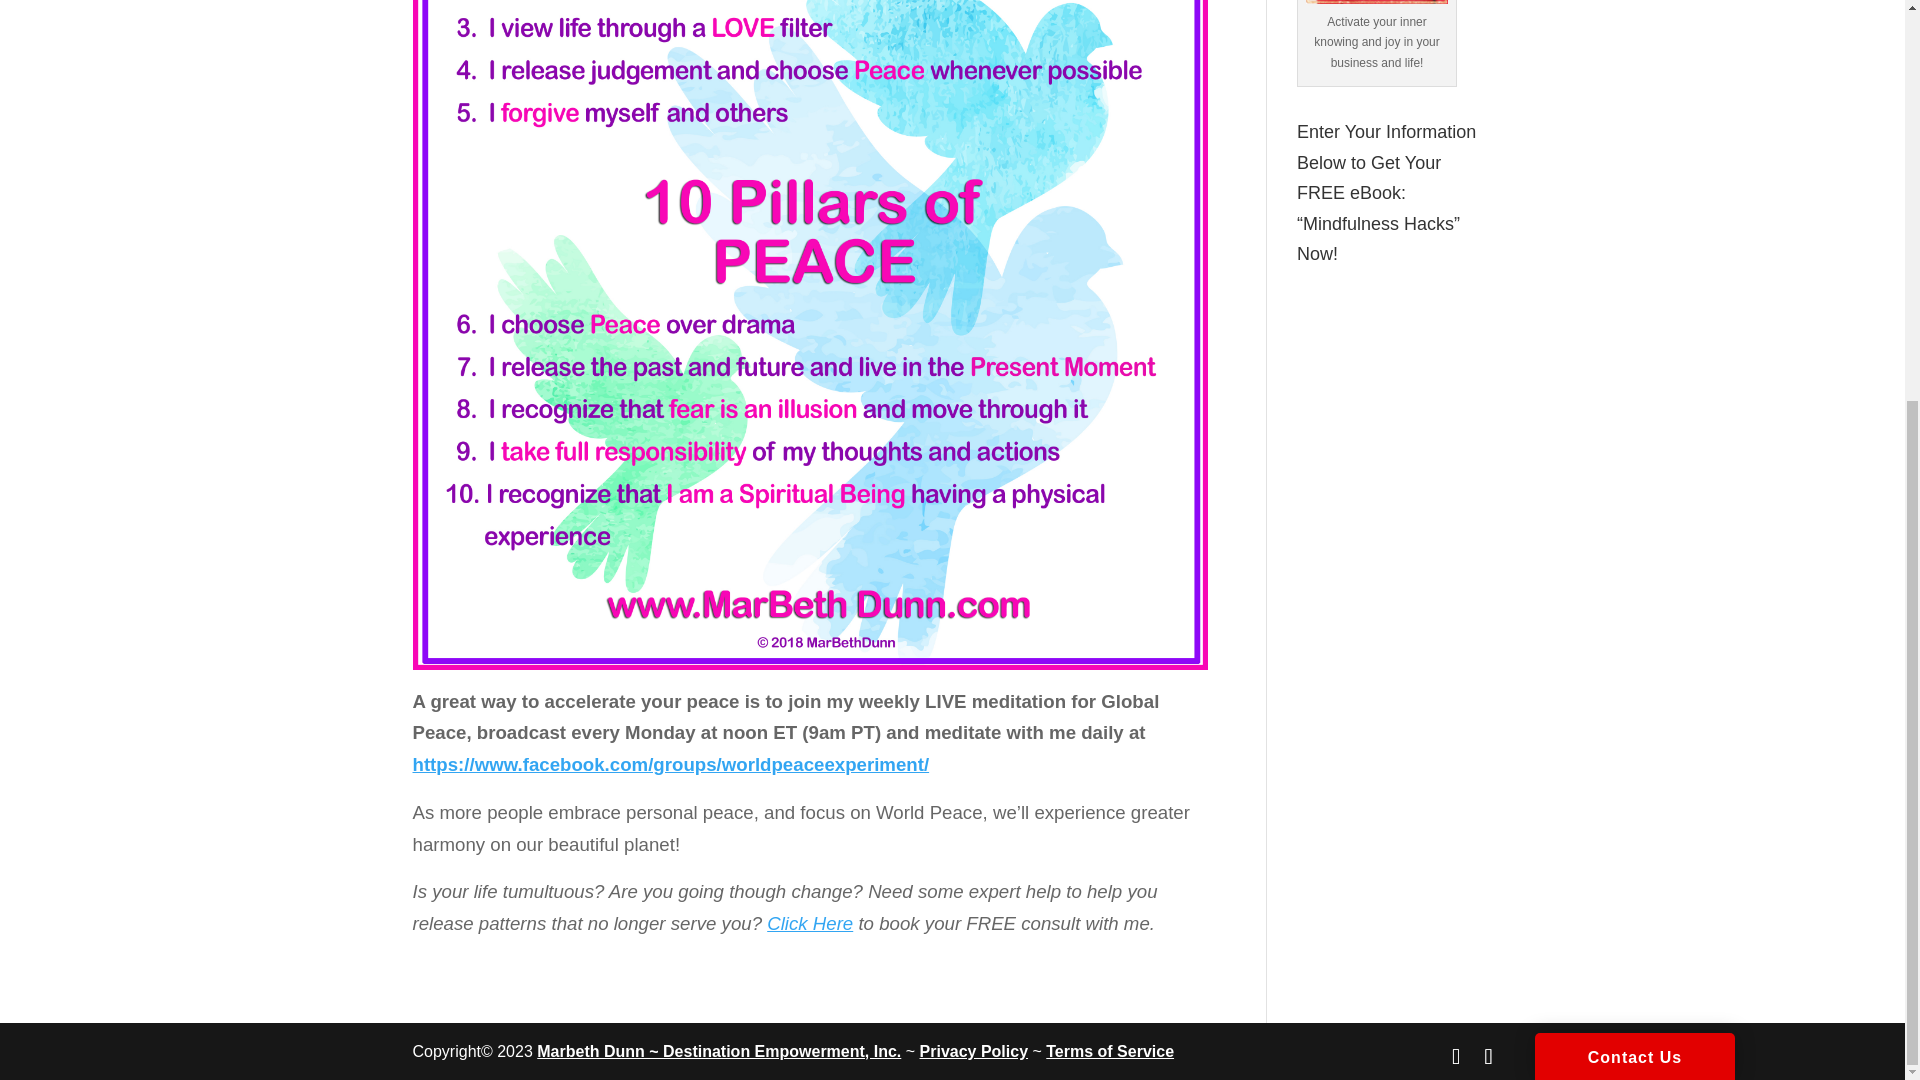  What do you see at coordinates (1110, 1051) in the screenshot?
I see `Terms of Service` at bounding box center [1110, 1051].